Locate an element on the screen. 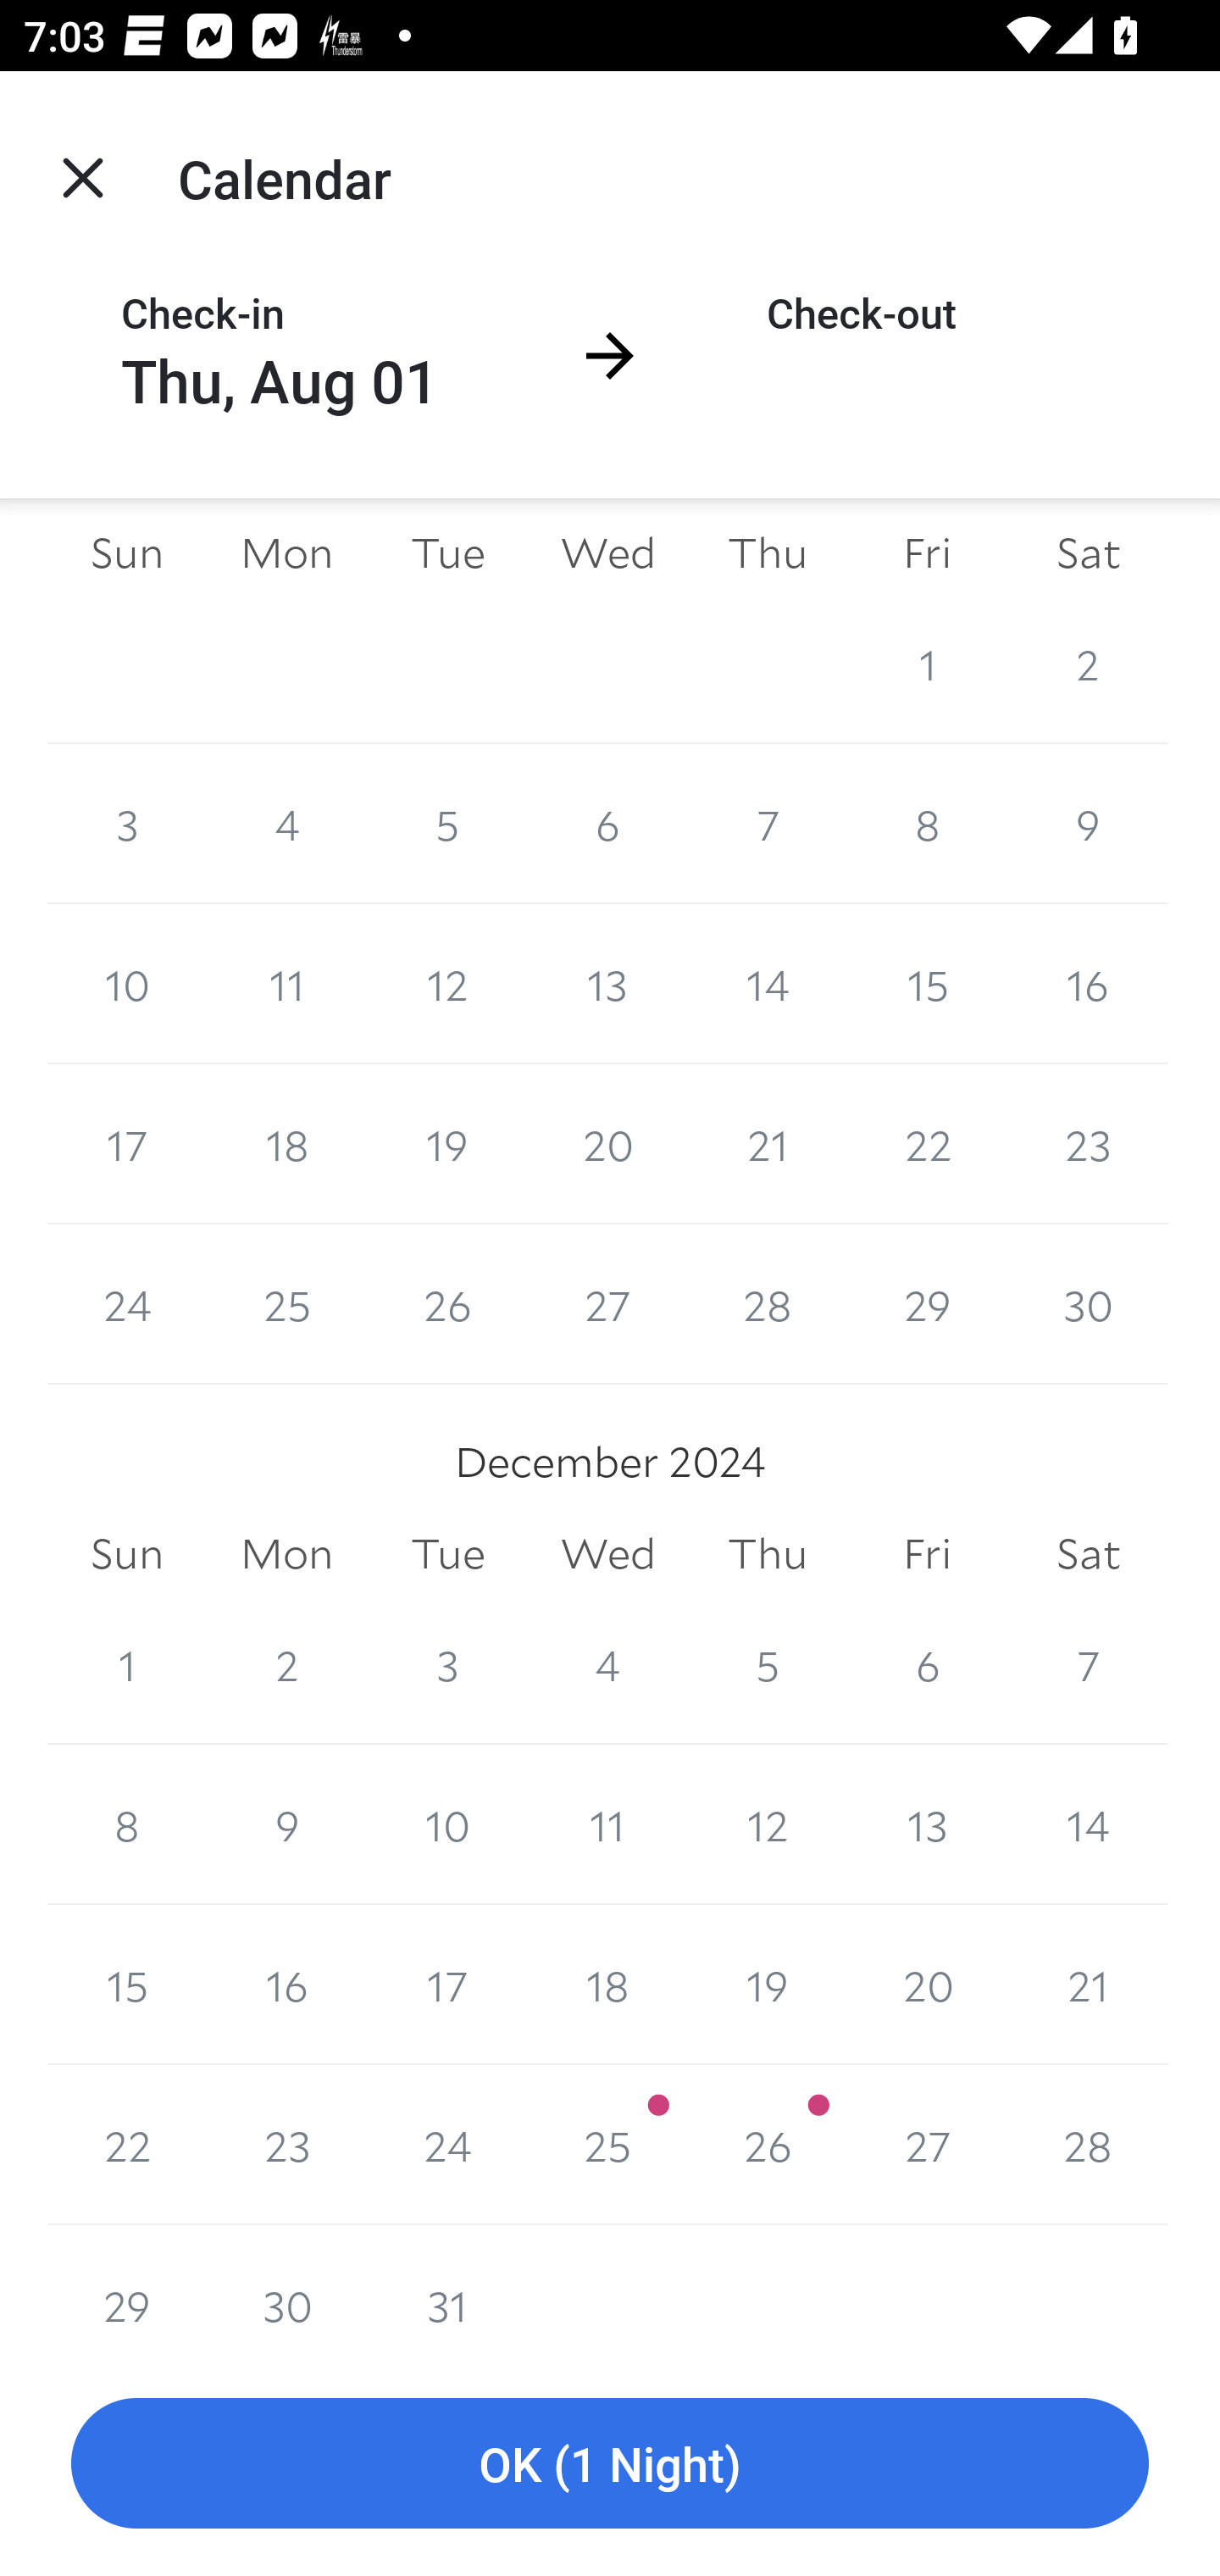 The width and height of the screenshot is (1220, 2576). Thu is located at coordinates (768, 554).